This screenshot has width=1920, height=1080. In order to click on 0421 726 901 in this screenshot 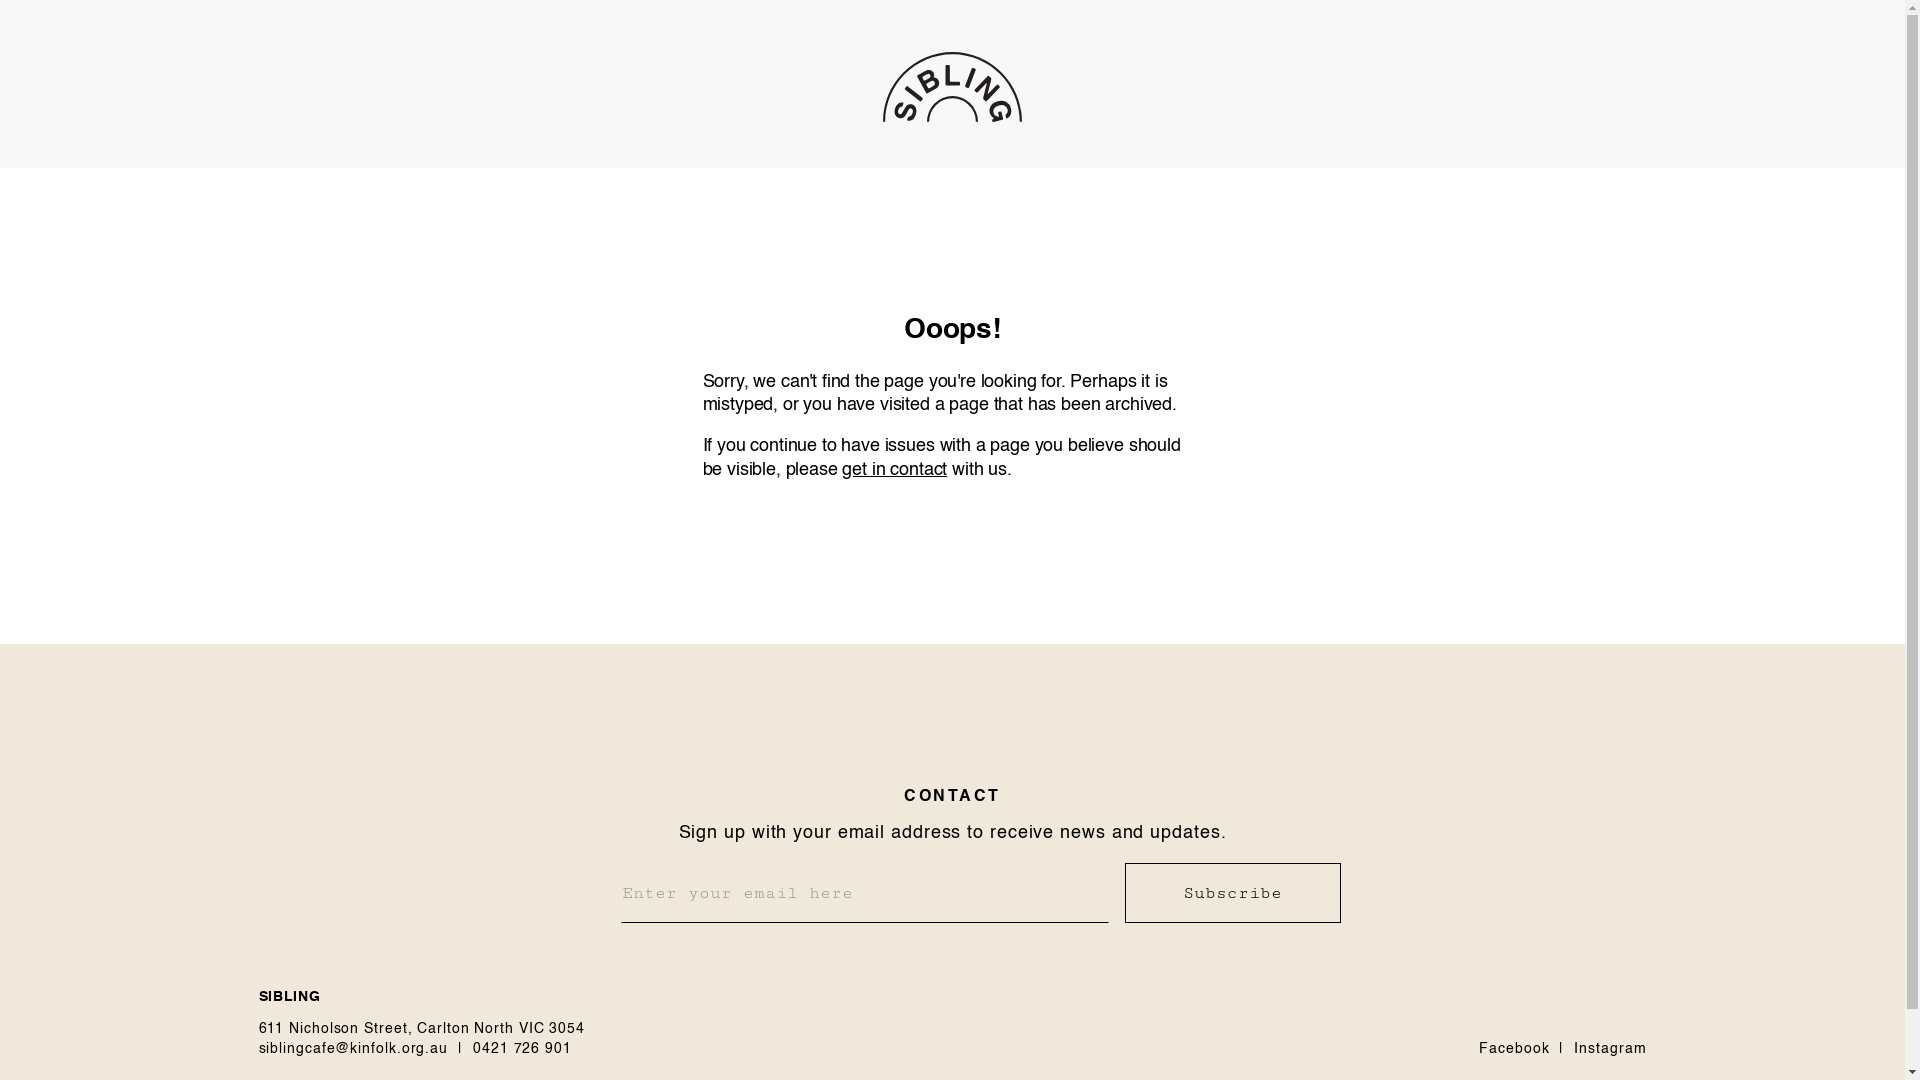, I will do `click(522, 1049)`.